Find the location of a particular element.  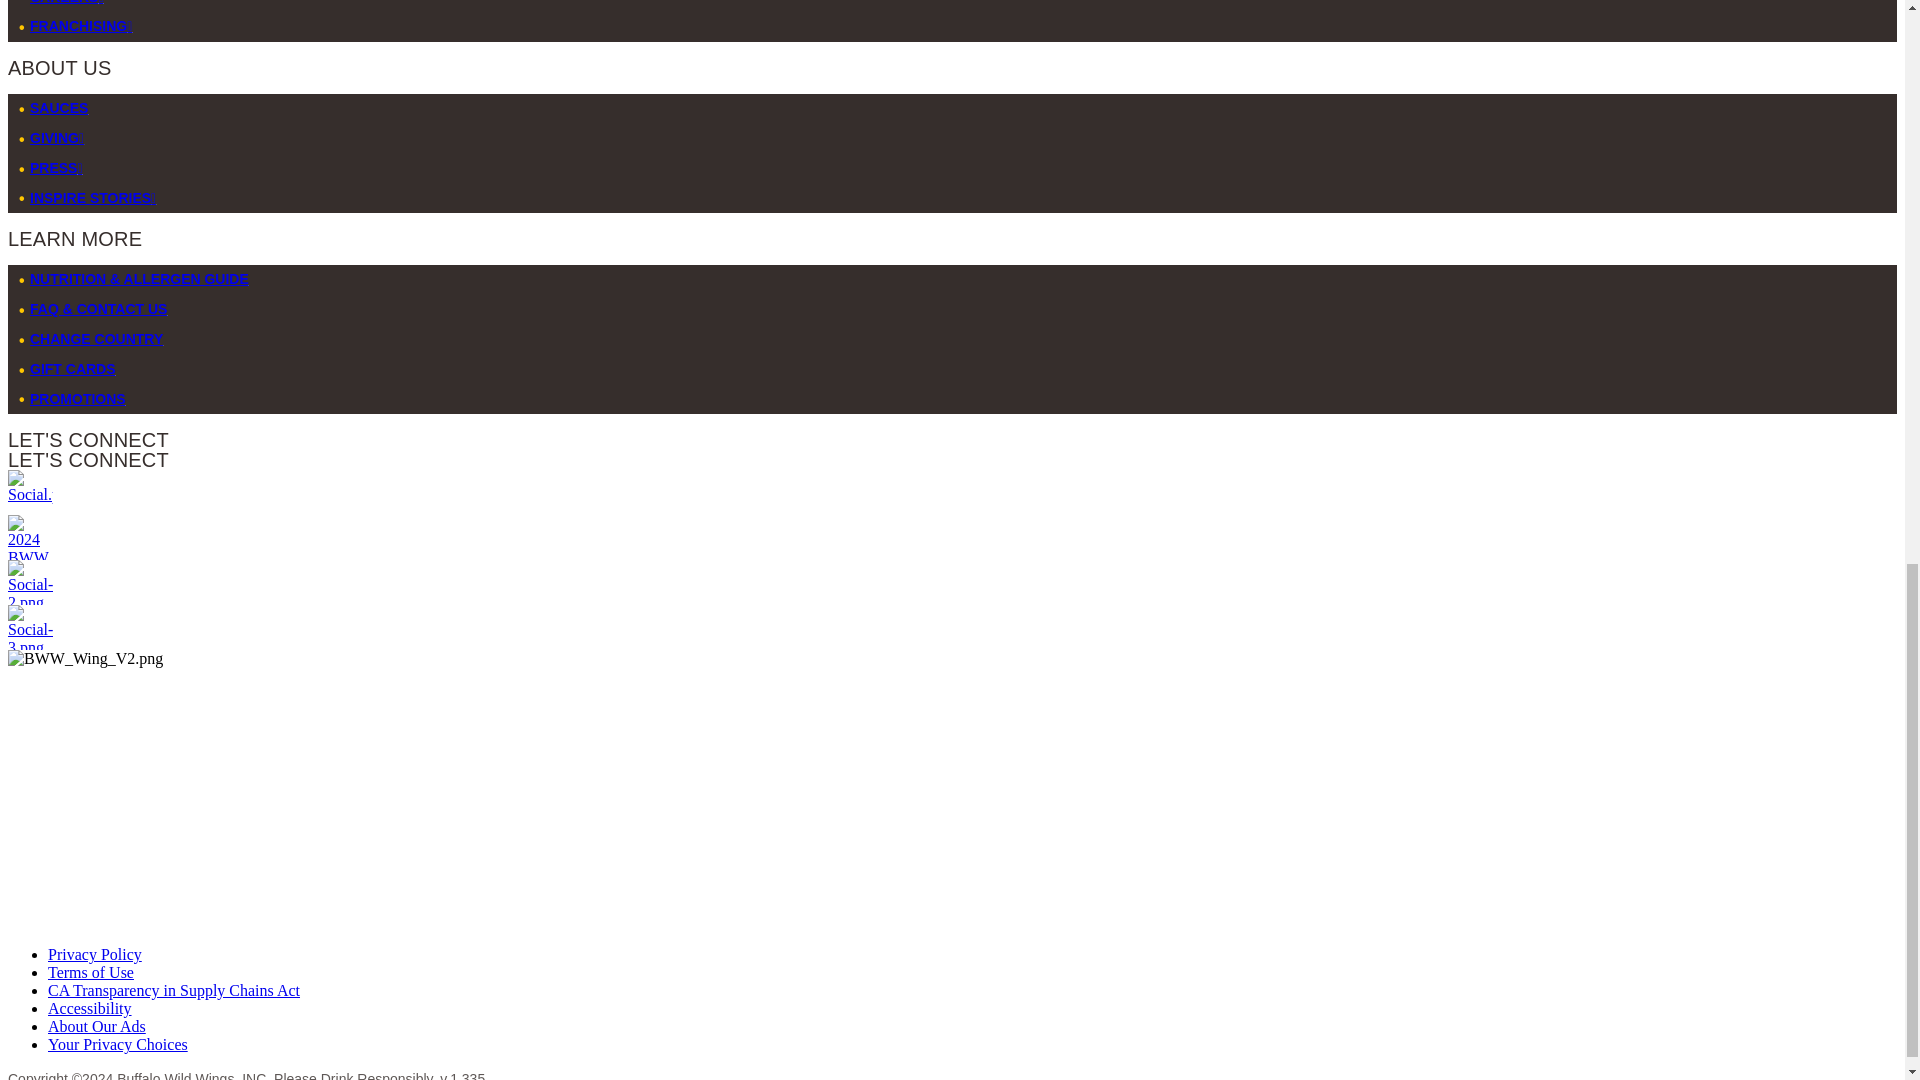

CAREERS is located at coordinates (66, 2).